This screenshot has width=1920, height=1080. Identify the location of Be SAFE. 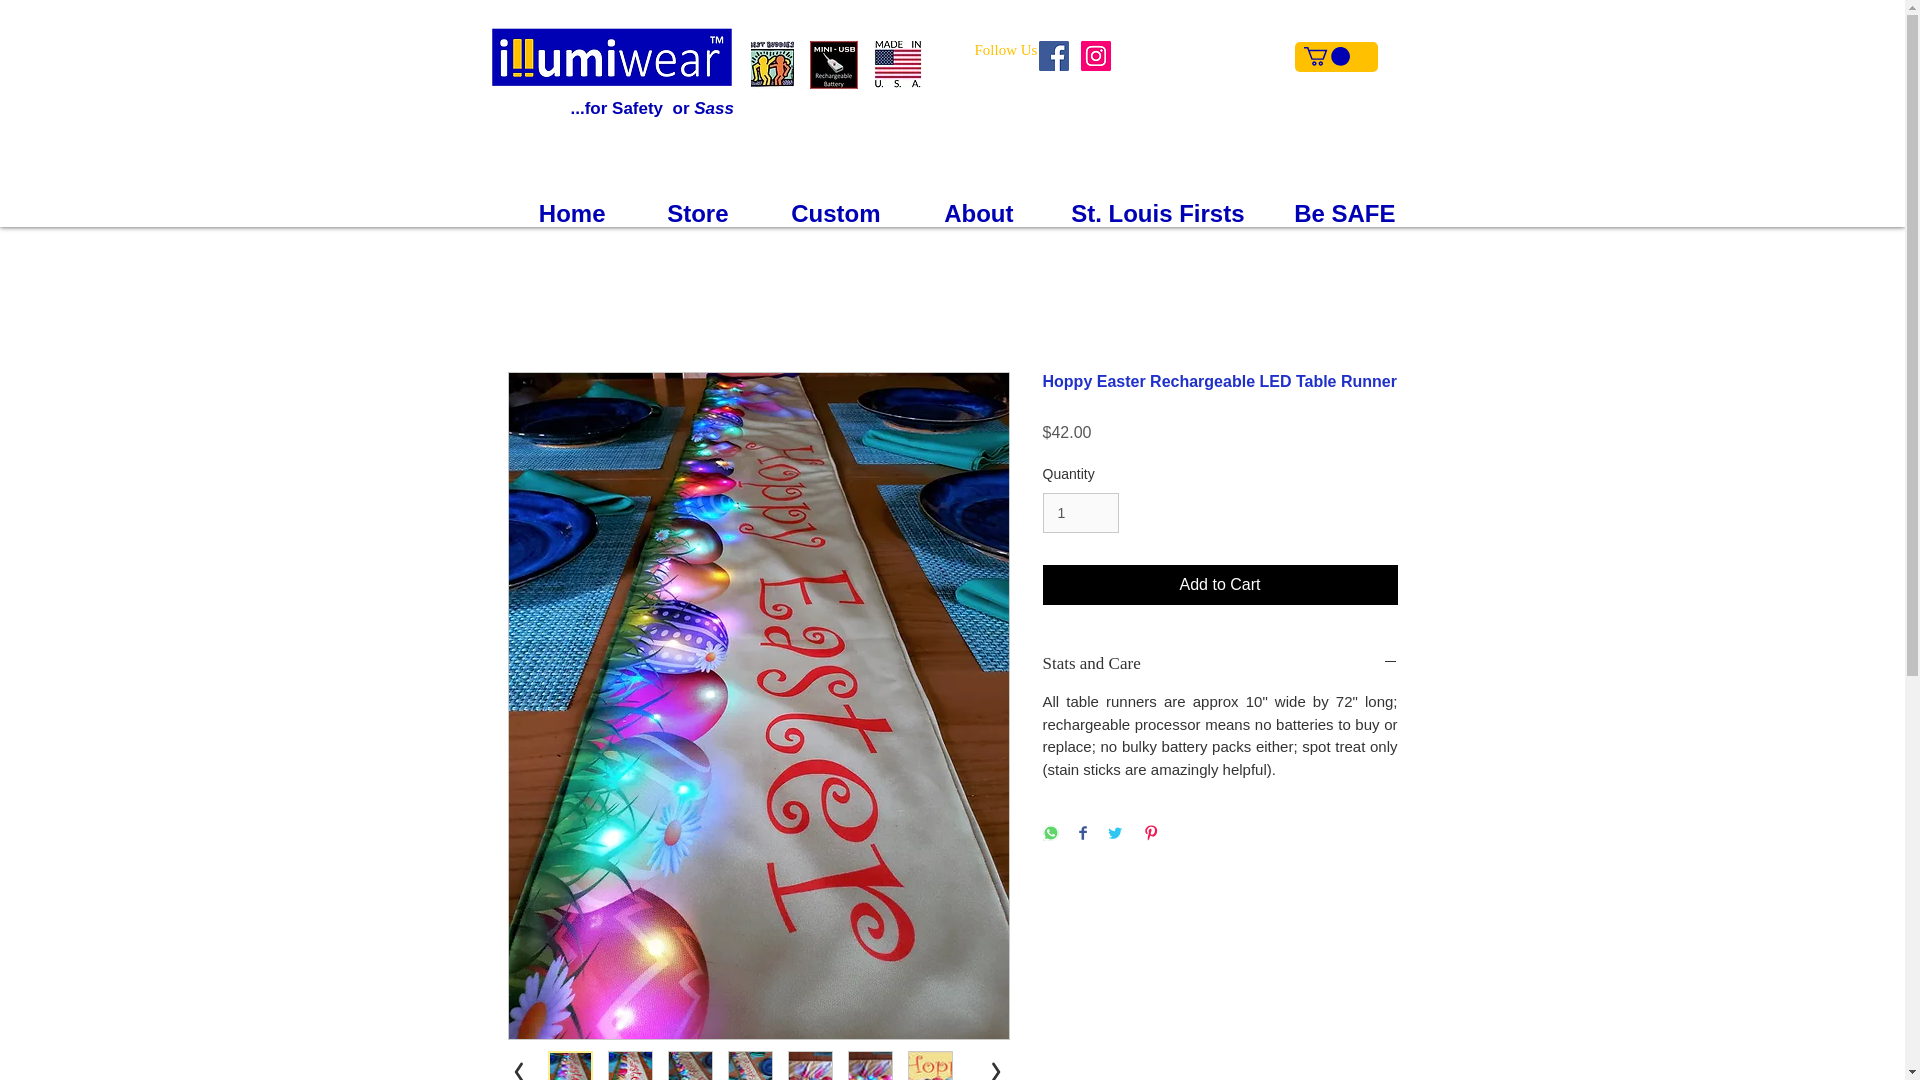
(1335, 211).